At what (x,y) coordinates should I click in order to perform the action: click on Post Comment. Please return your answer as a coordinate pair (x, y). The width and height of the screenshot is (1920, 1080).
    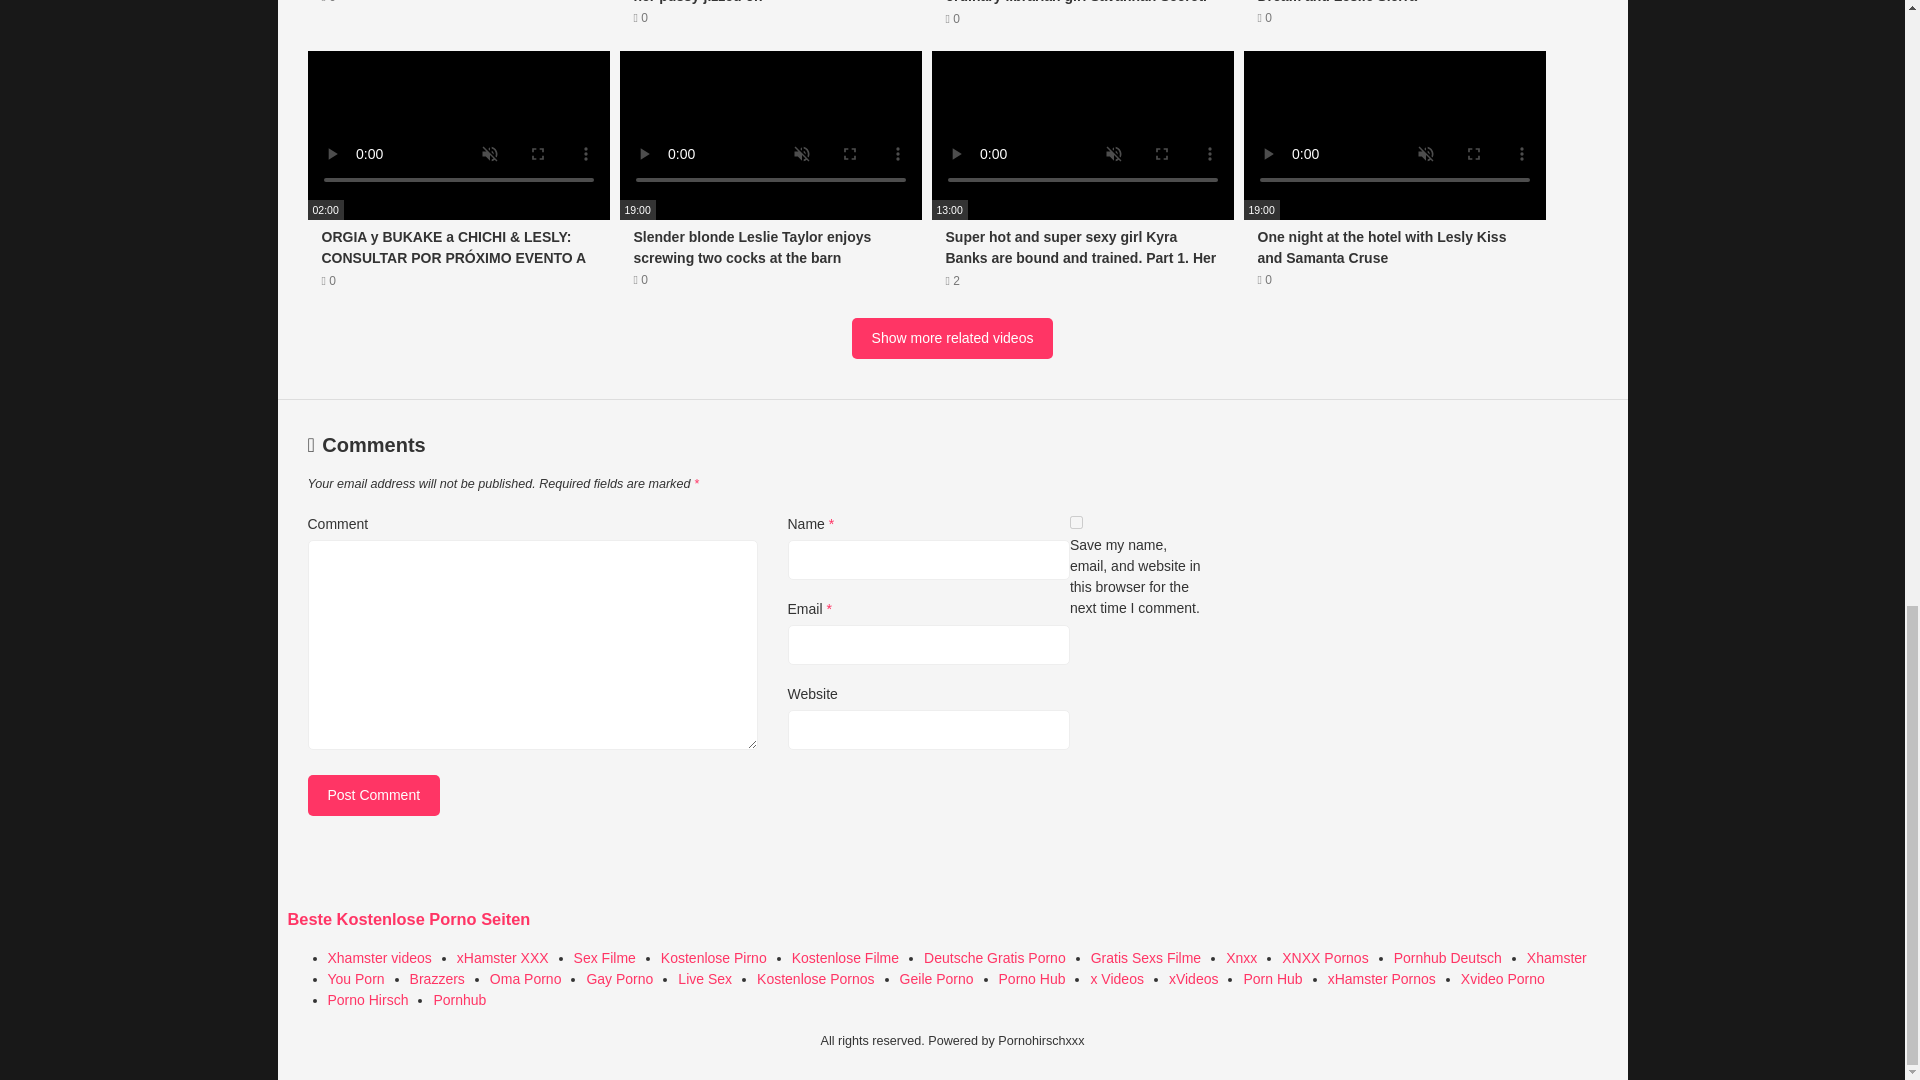
    Looking at the image, I should click on (374, 796).